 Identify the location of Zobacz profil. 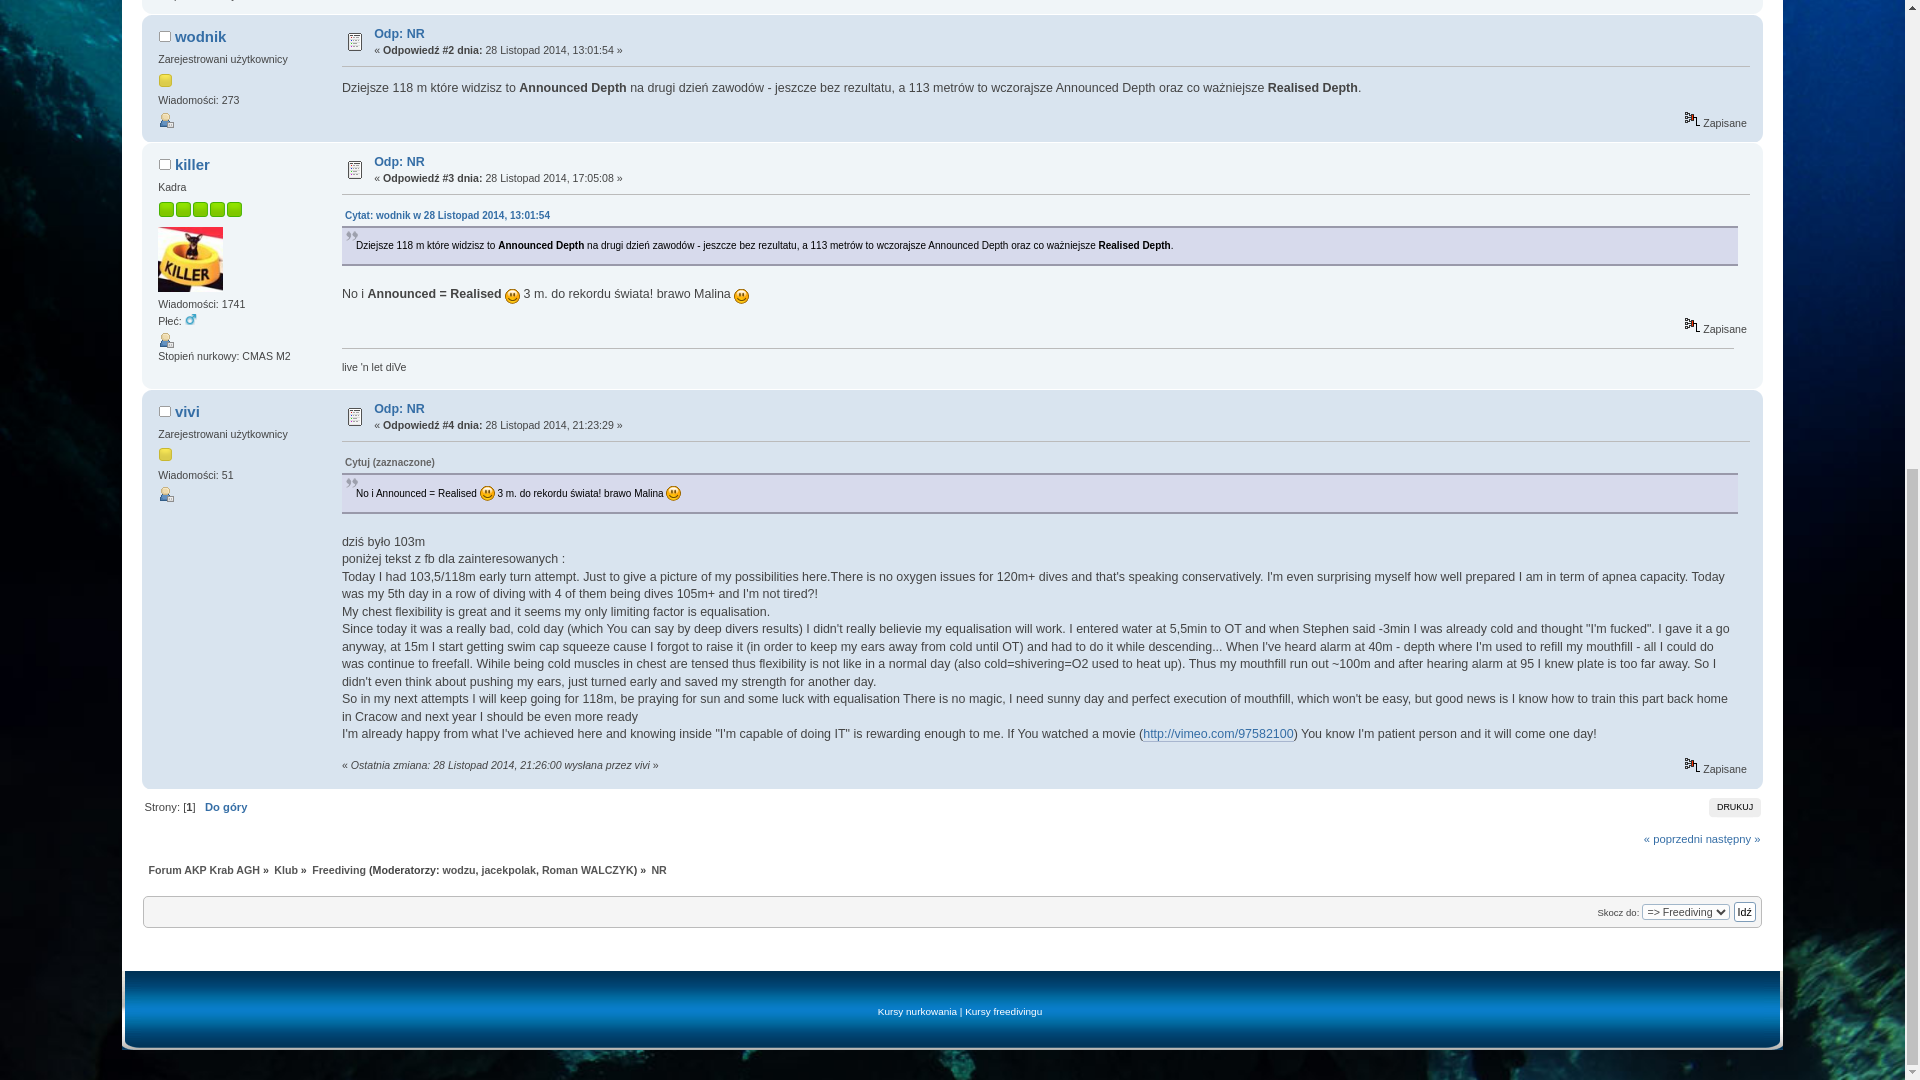
(166, 120).